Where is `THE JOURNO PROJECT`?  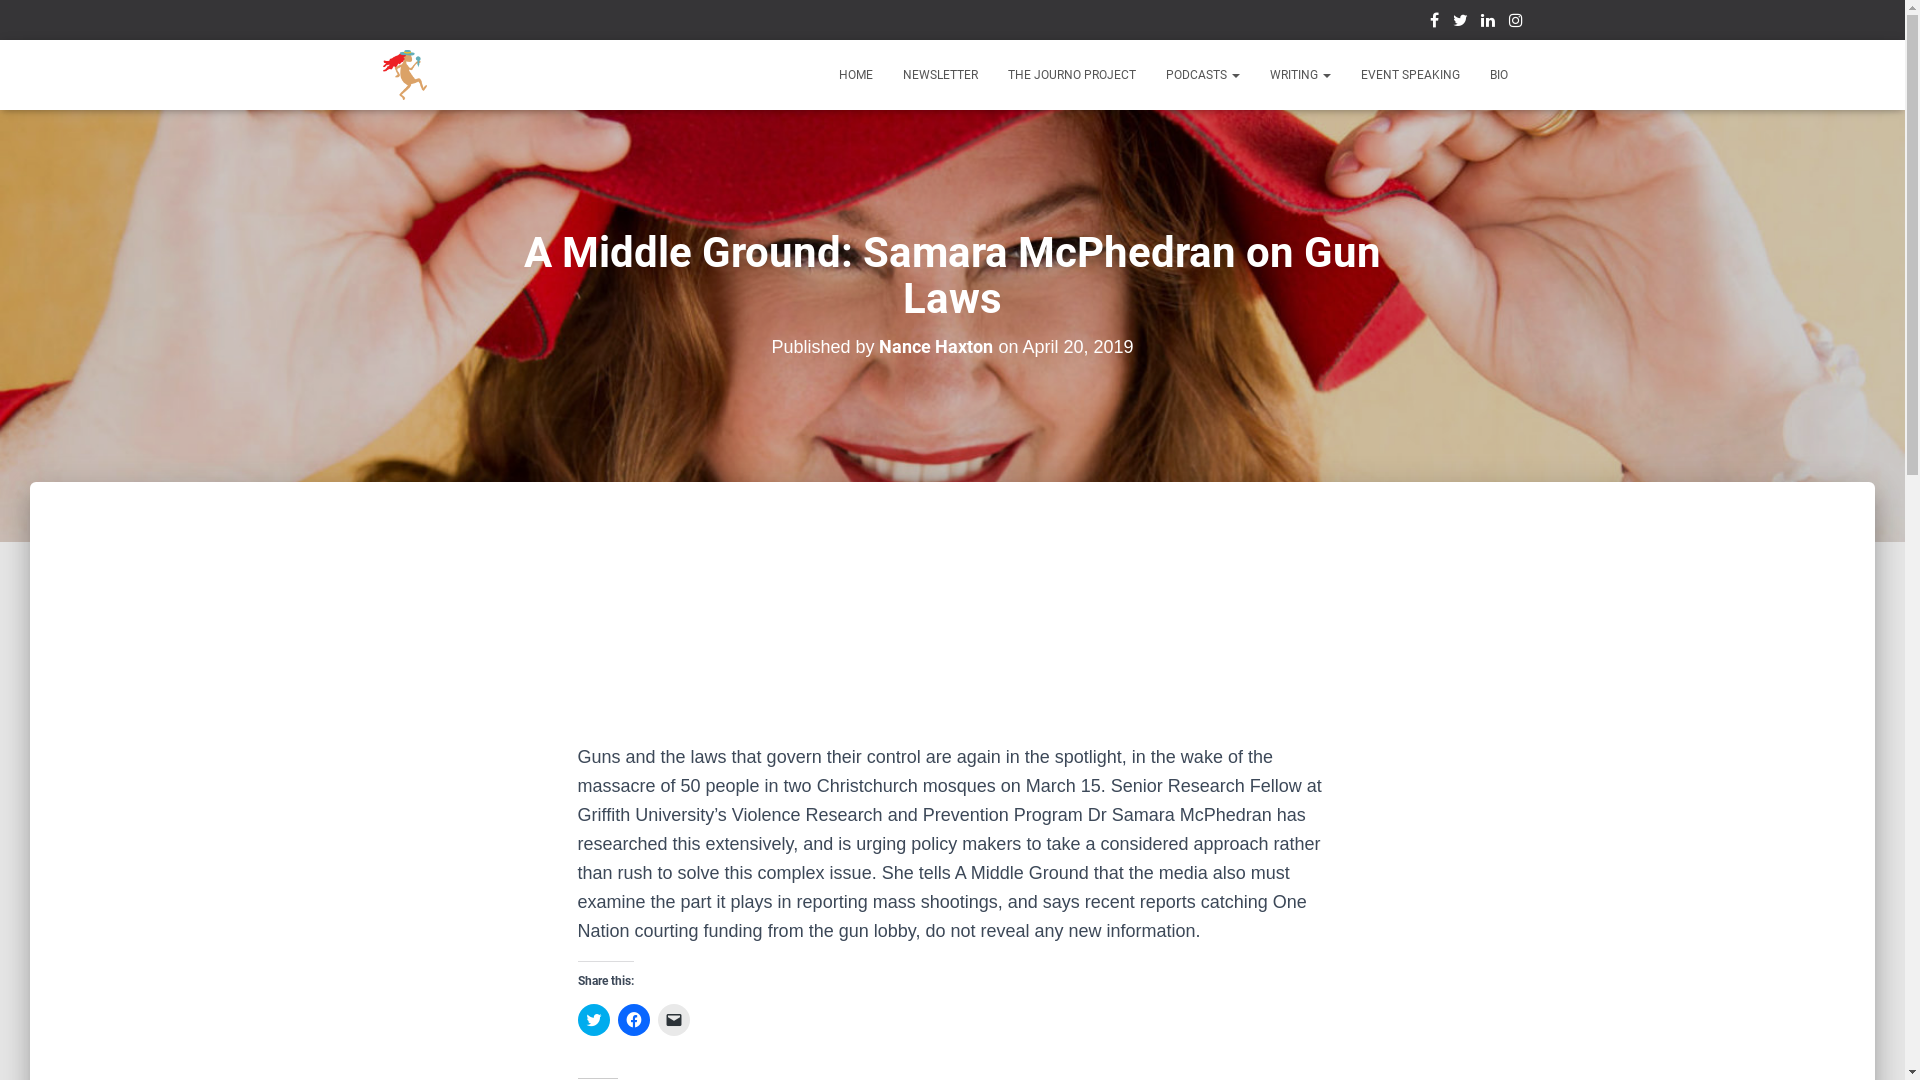 THE JOURNO PROJECT is located at coordinates (1071, 75).